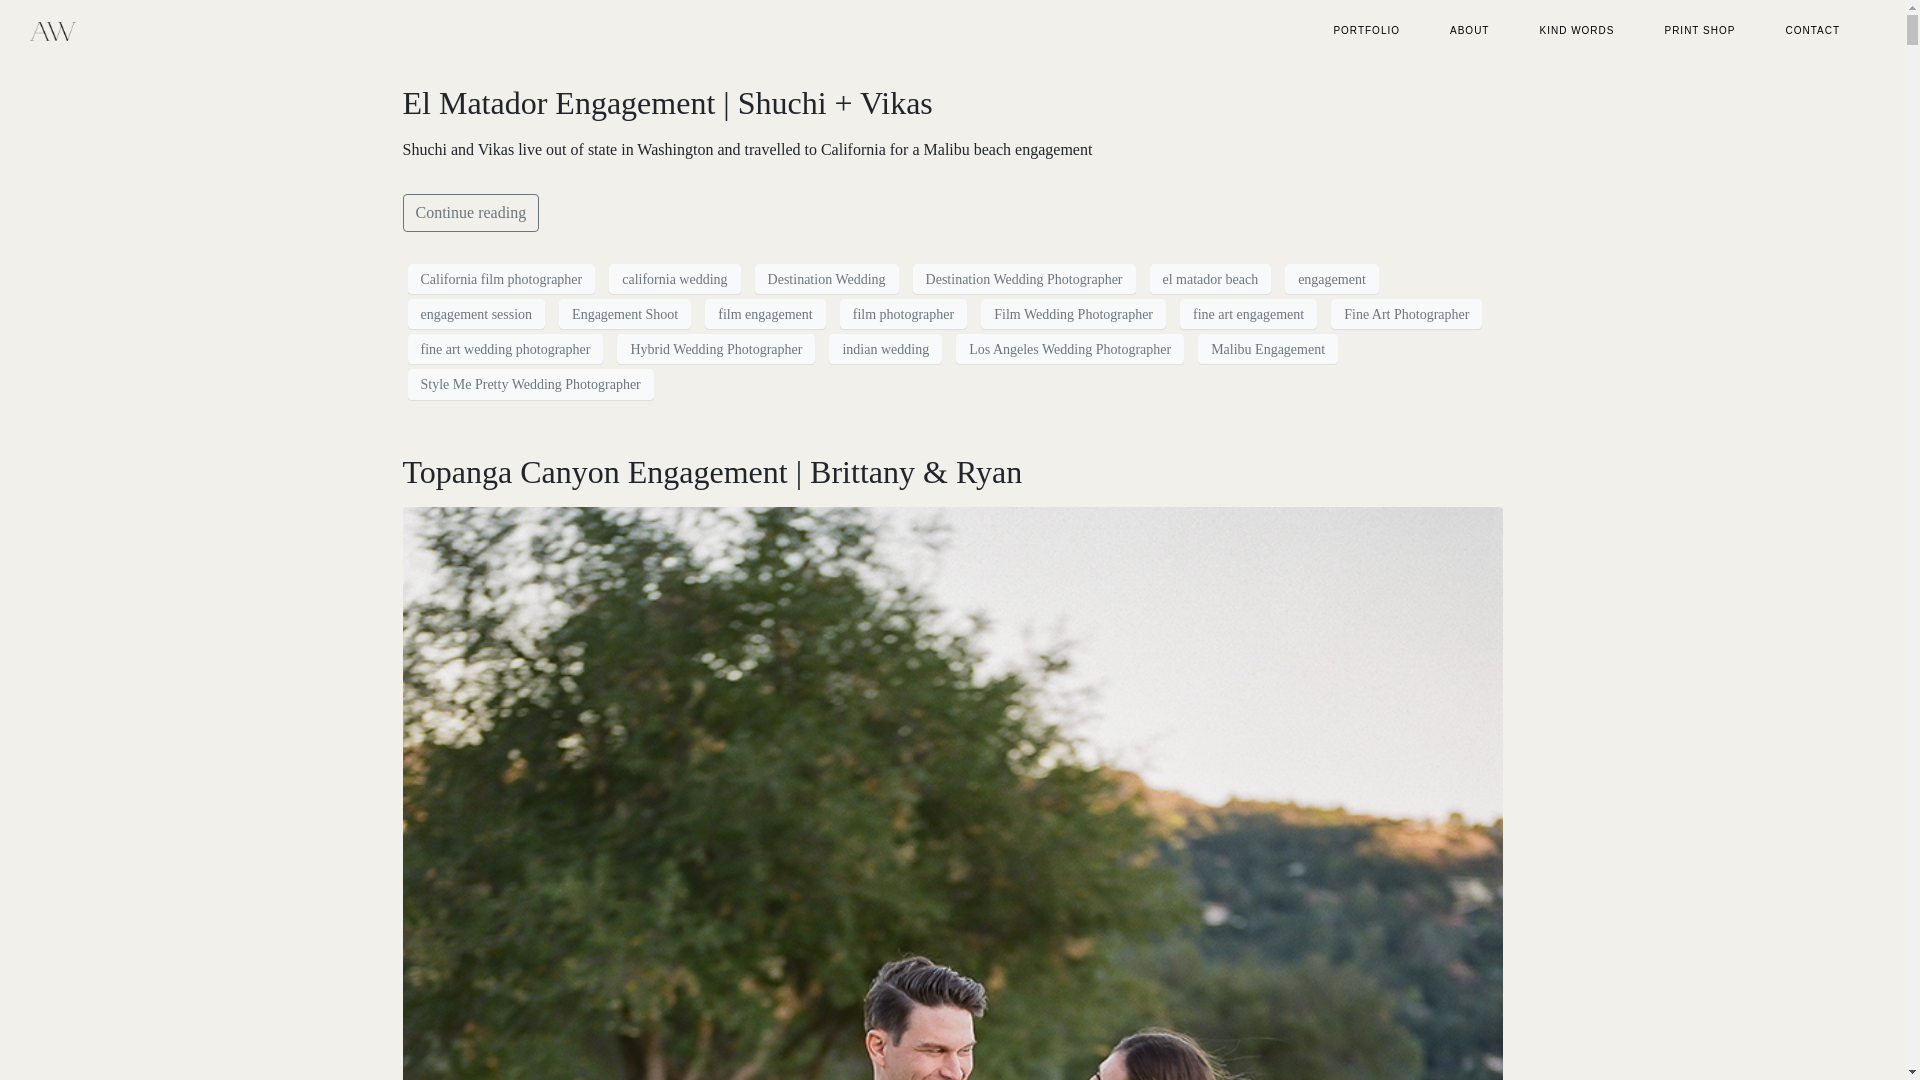  What do you see at coordinates (530, 384) in the screenshot?
I see `Style Me Pretty Wedding Photographer` at bounding box center [530, 384].